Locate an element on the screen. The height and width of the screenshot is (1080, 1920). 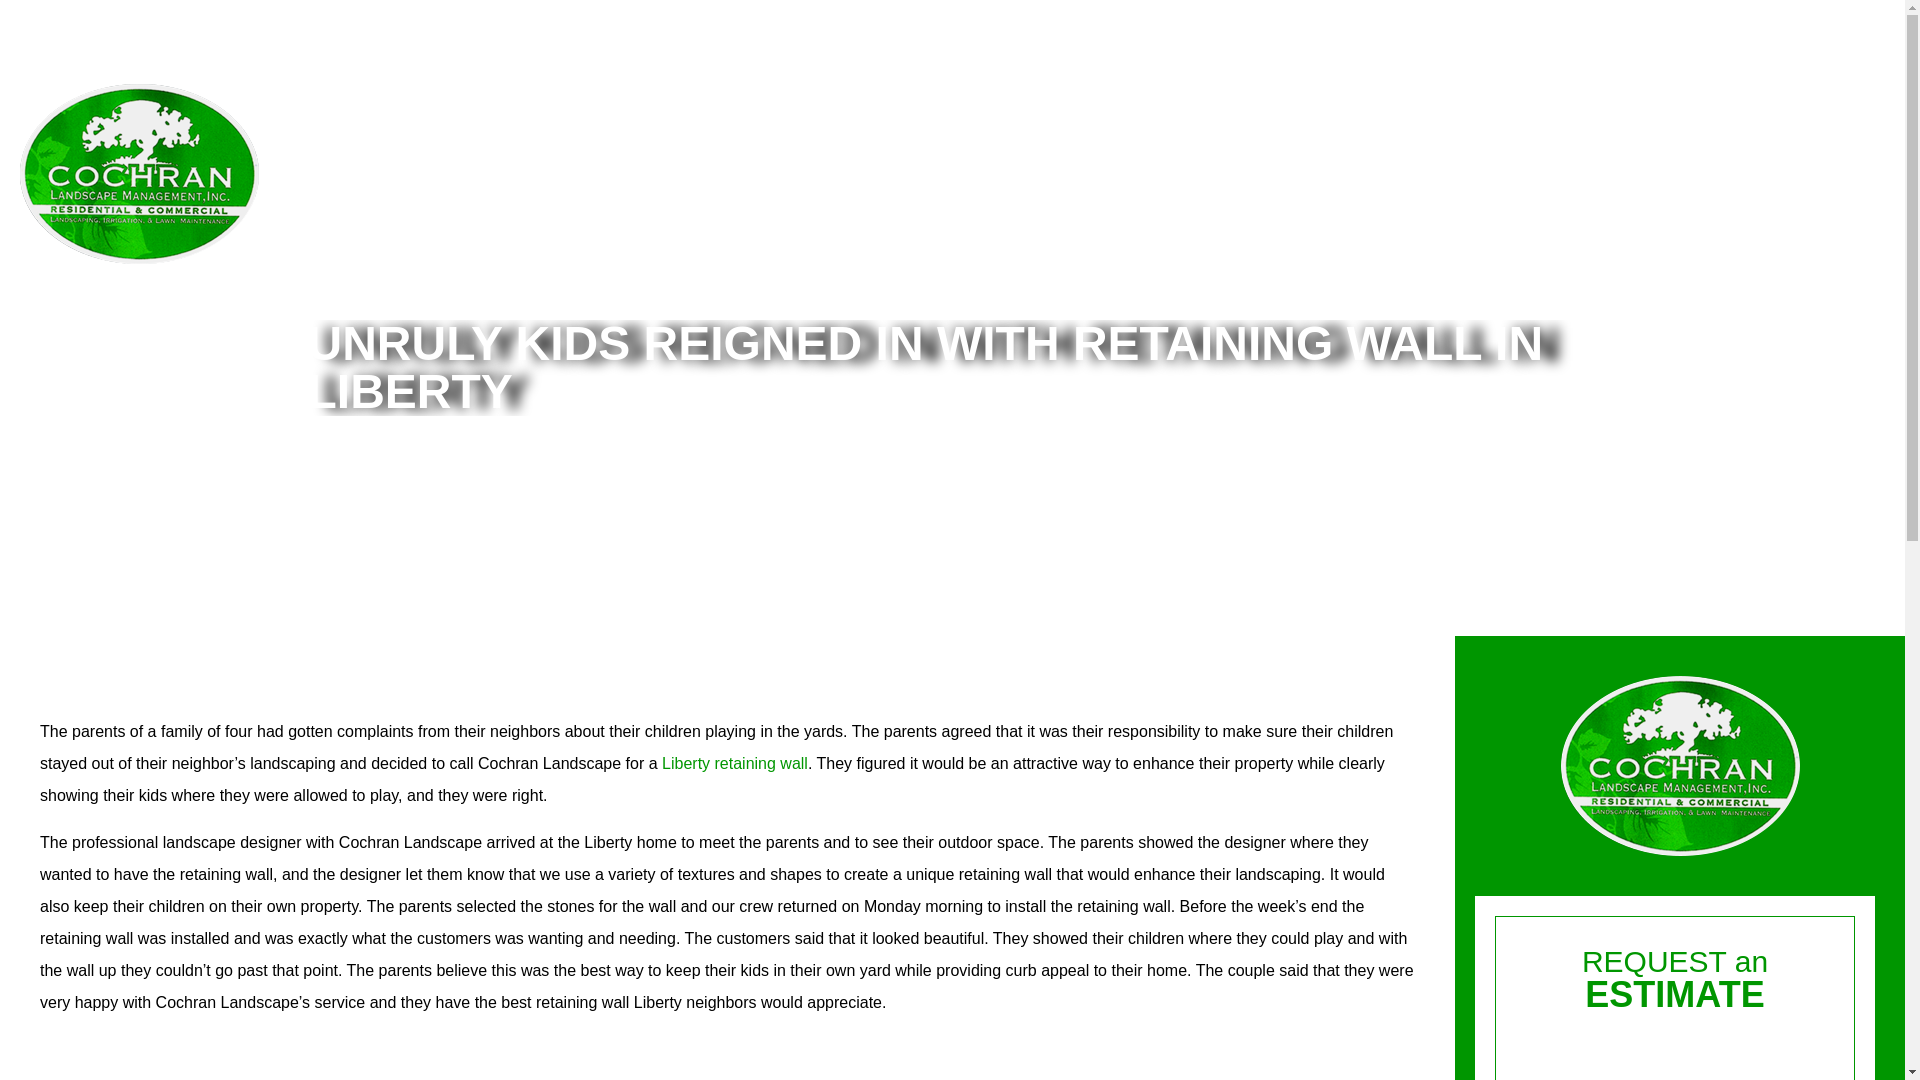
Contact is located at coordinates (1834, 170).